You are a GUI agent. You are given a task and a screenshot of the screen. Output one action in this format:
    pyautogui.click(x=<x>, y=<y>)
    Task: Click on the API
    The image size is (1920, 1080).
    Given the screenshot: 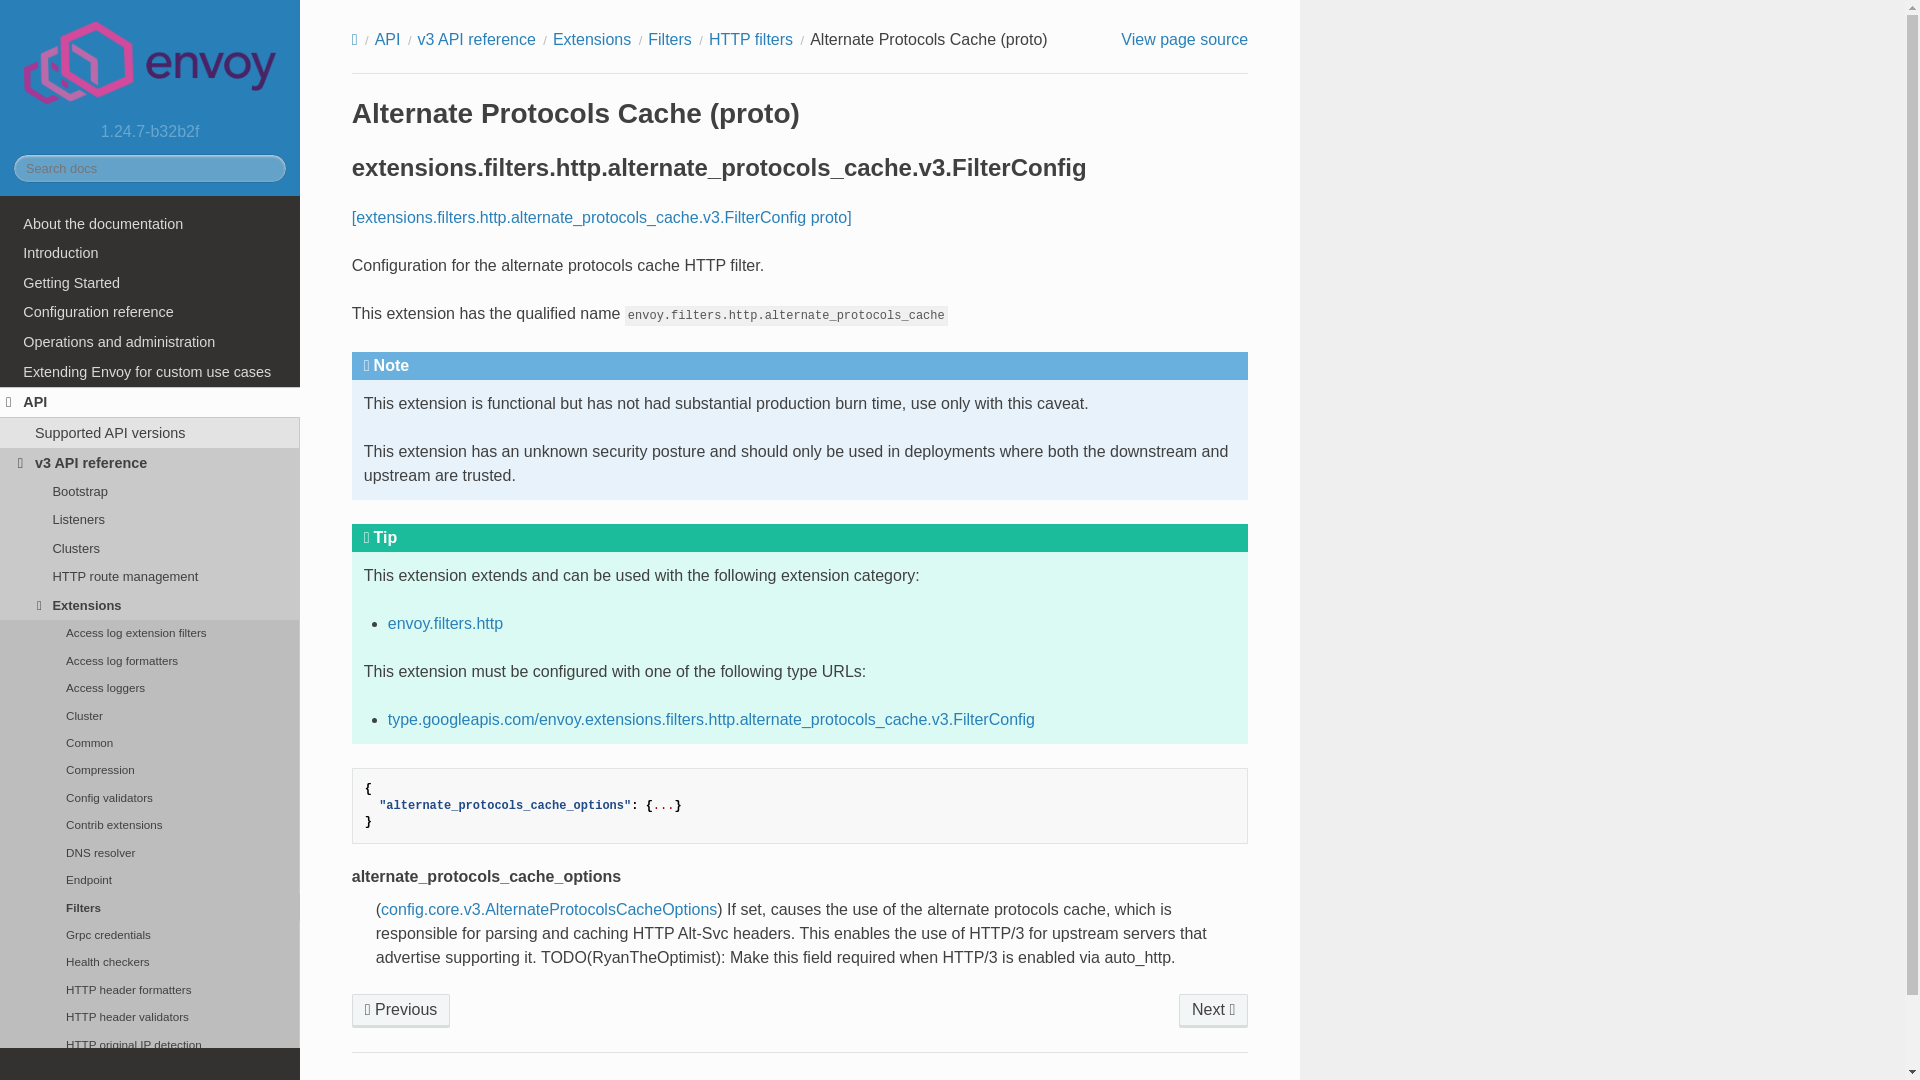 What is the action you would take?
    pyautogui.click(x=150, y=402)
    